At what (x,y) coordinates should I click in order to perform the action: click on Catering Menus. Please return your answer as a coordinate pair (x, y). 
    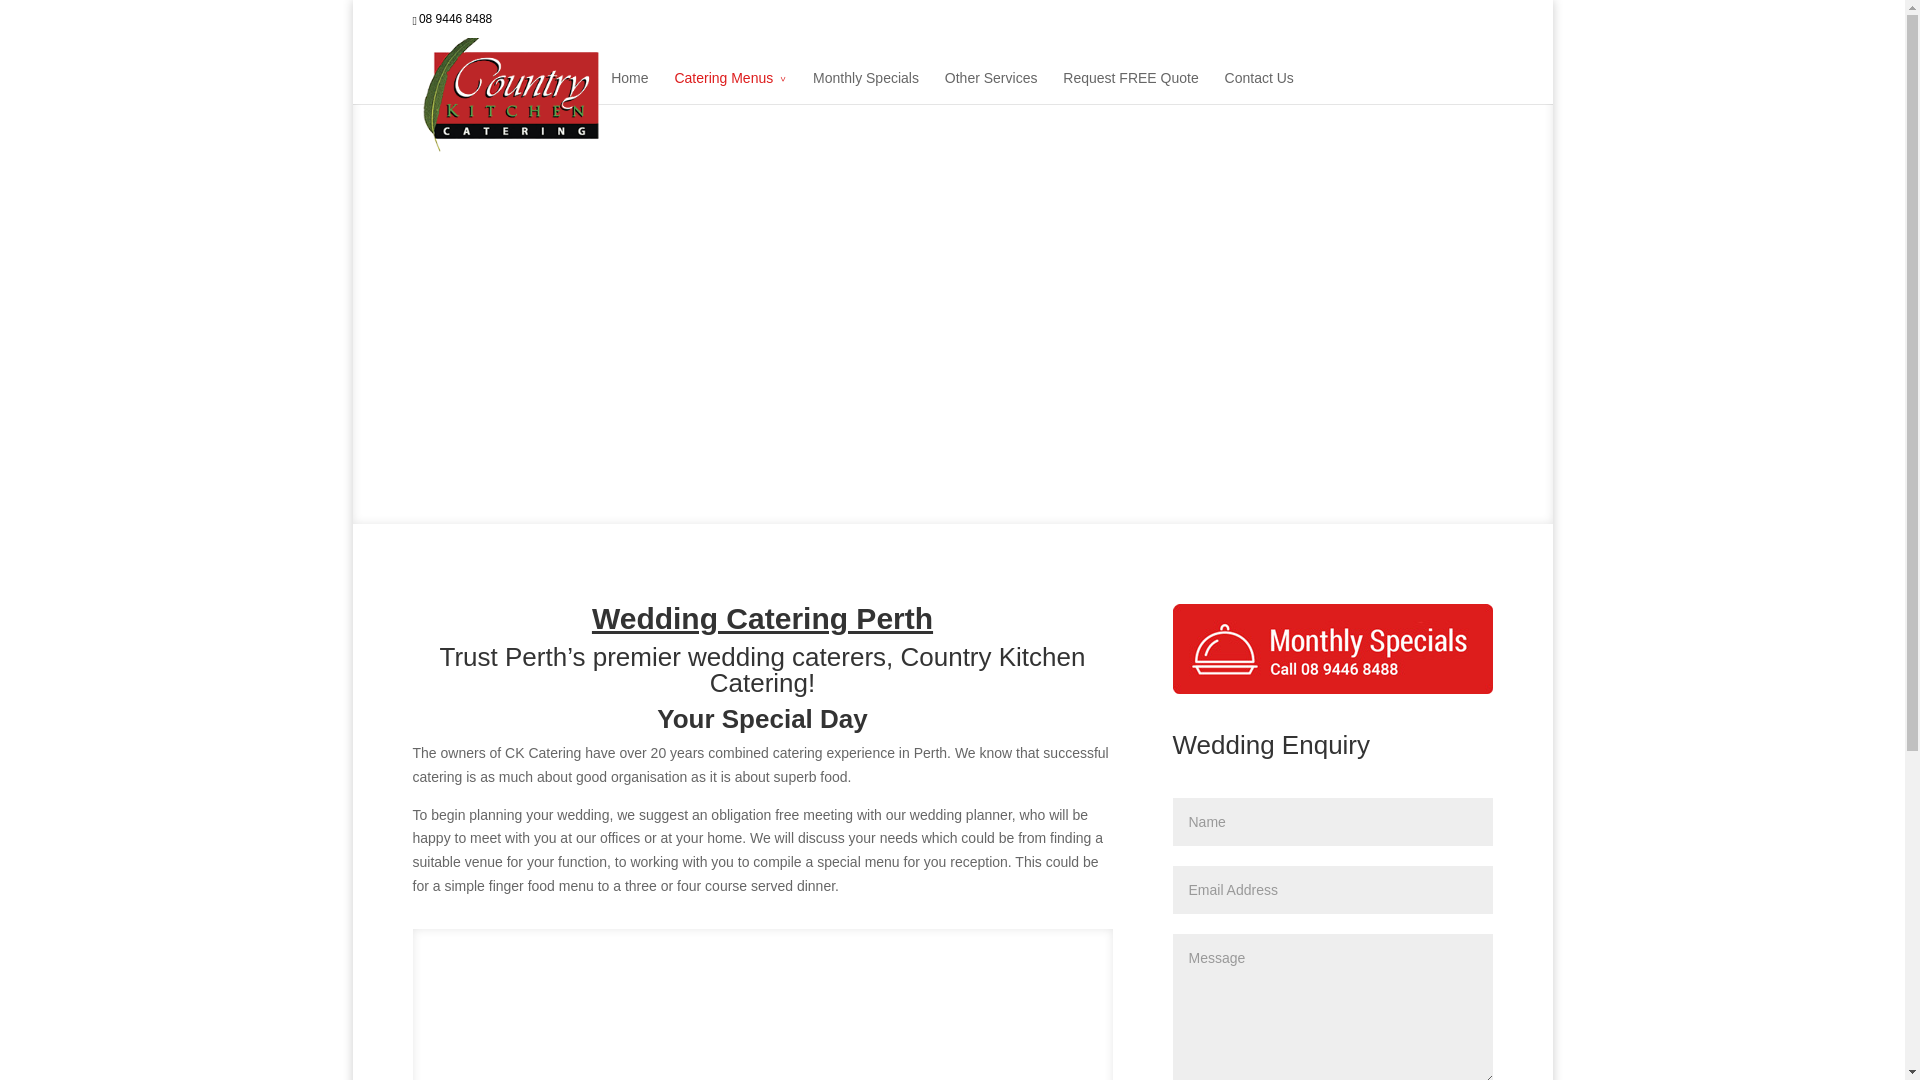
    Looking at the image, I should click on (730, 84).